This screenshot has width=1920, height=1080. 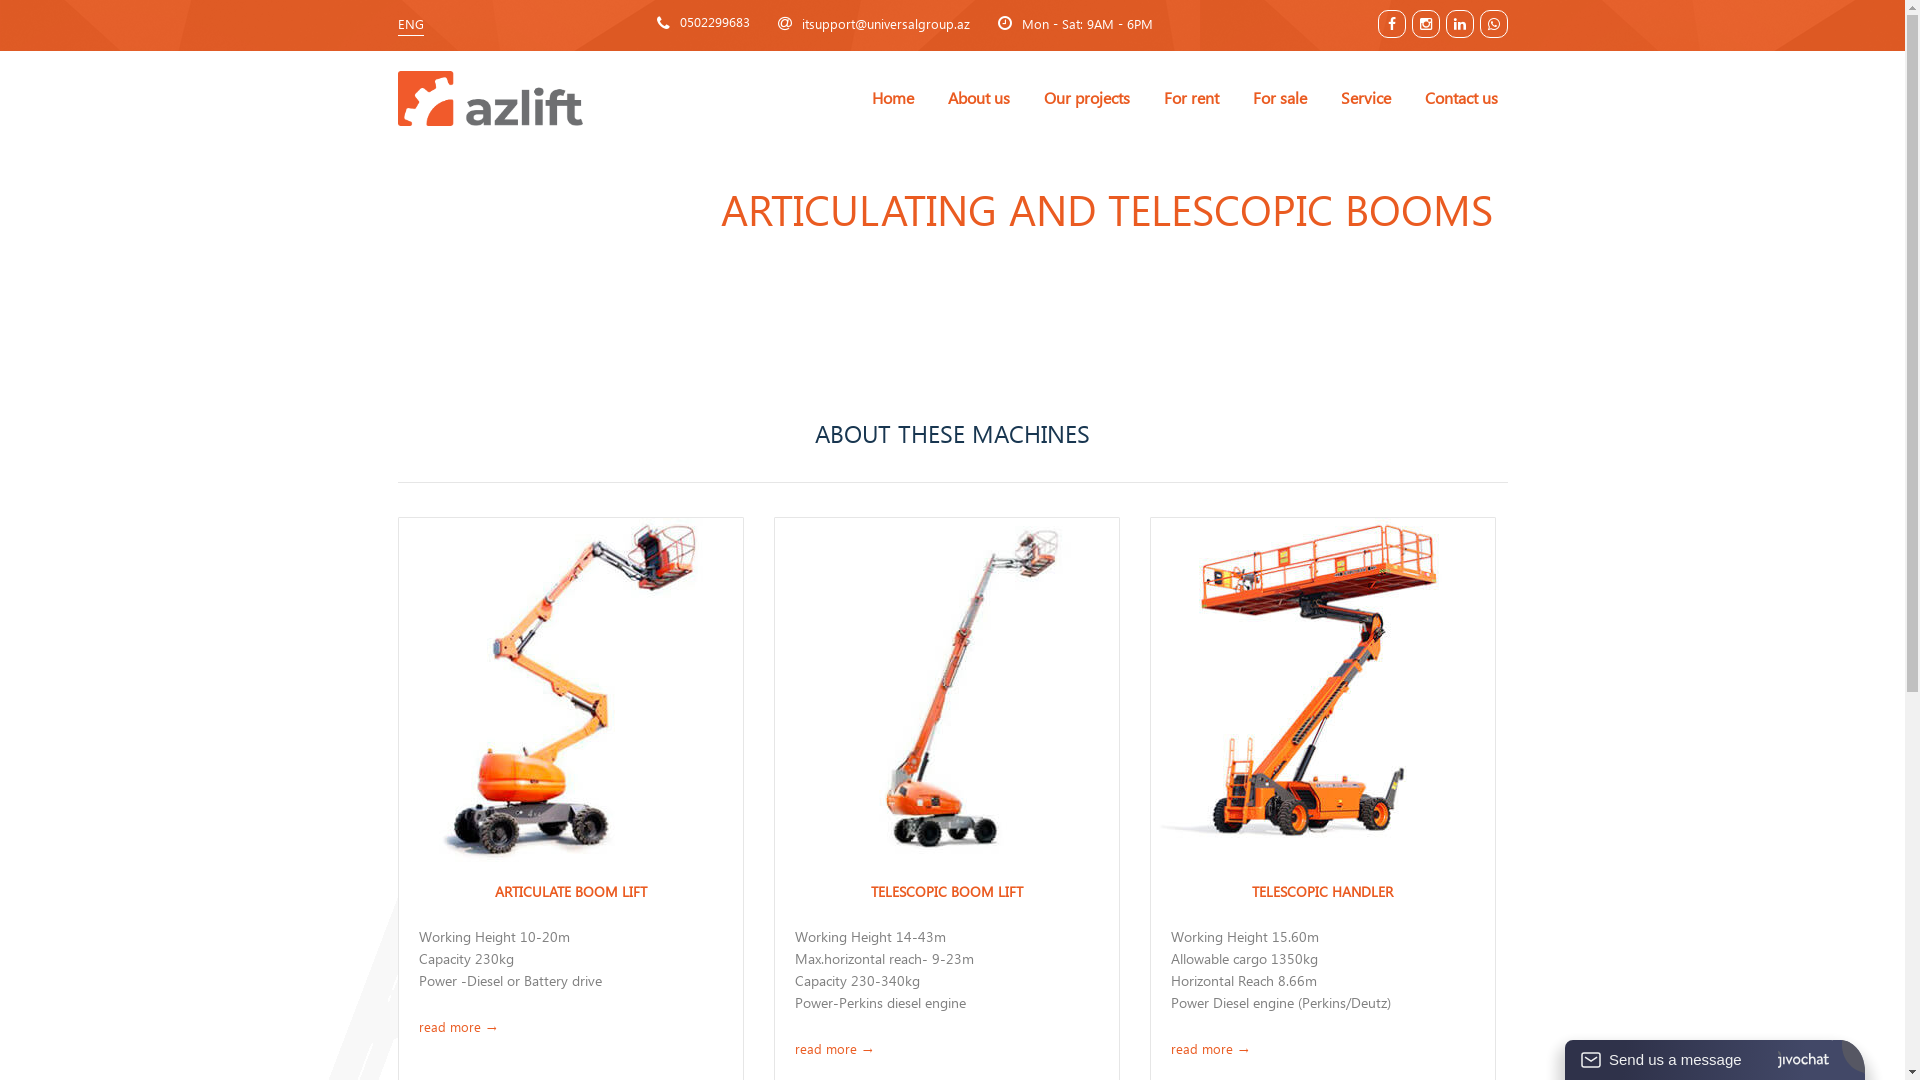 What do you see at coordinates (1322, 892) in the screenshot?
I see `TELESCOPIC HANDLER` at bounding box center [1322, 892].